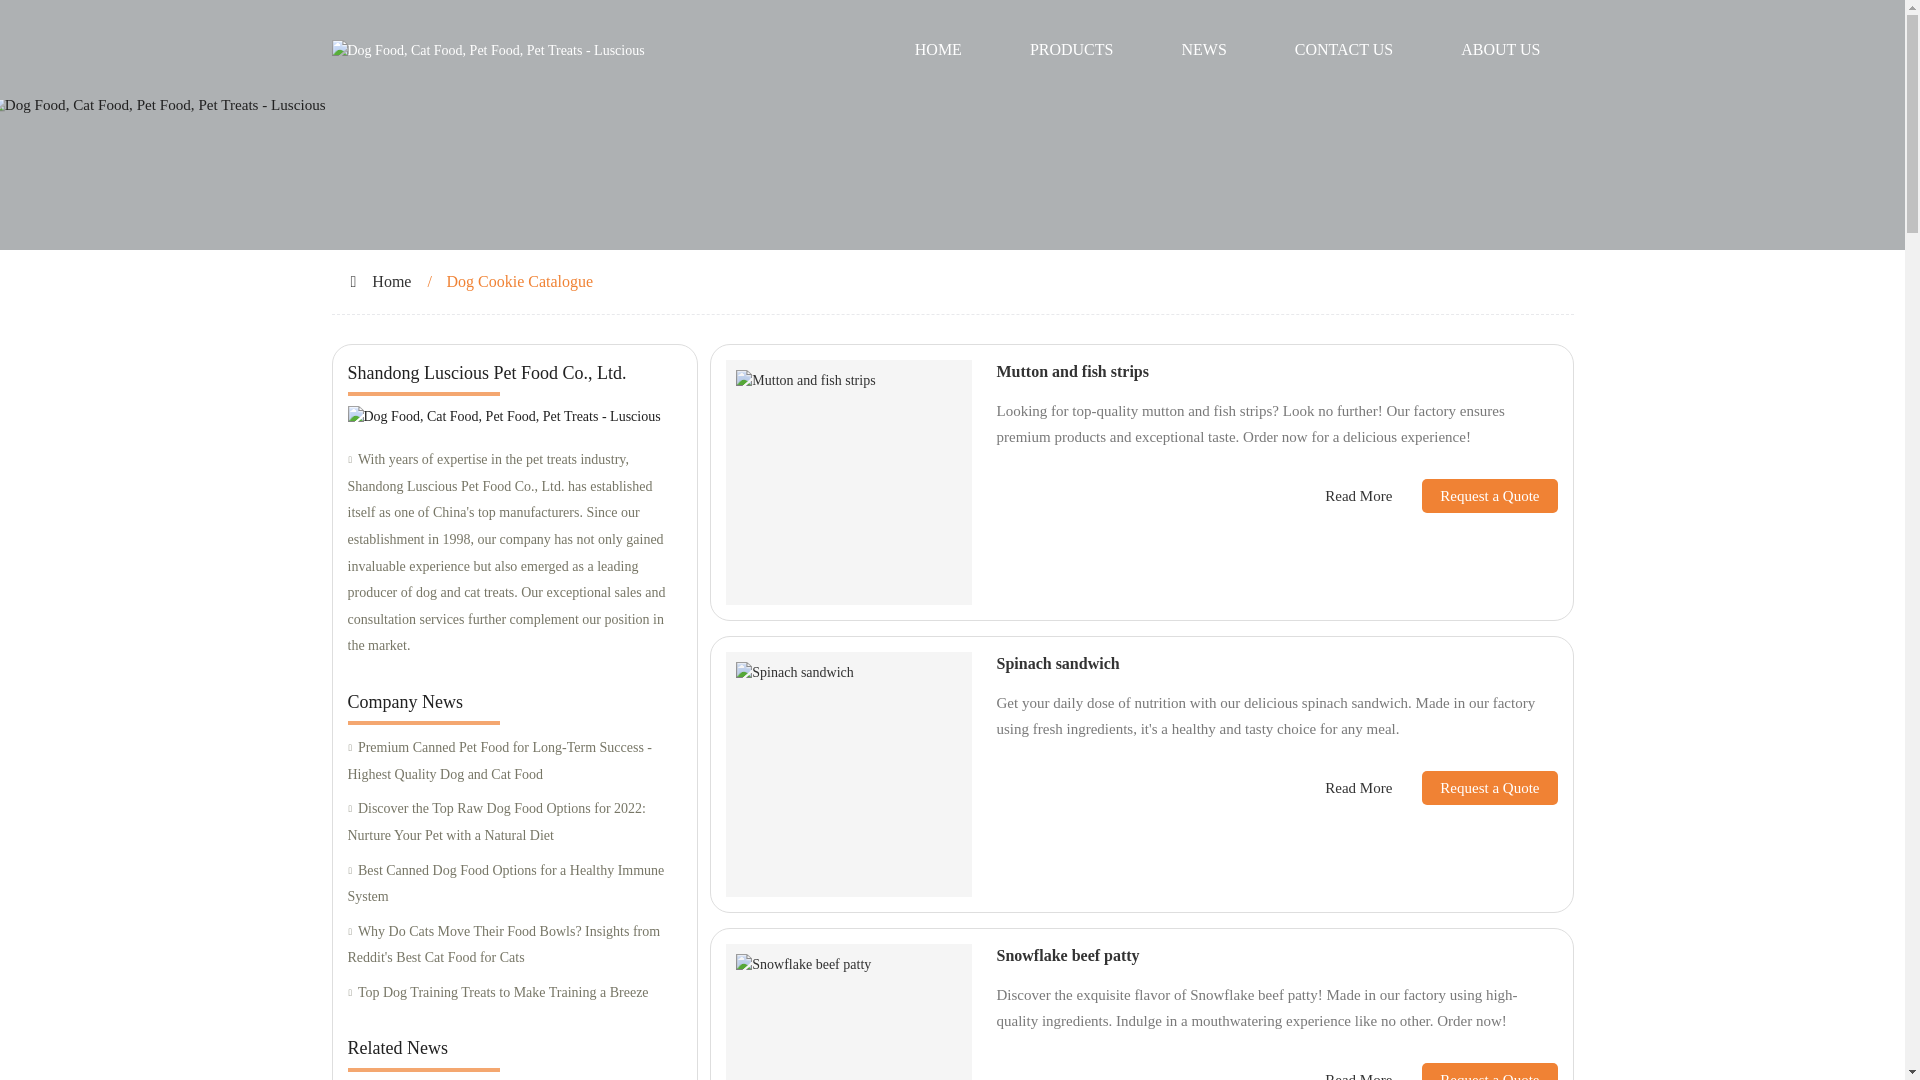  I want to click on NEWS, so click(1203, 50).